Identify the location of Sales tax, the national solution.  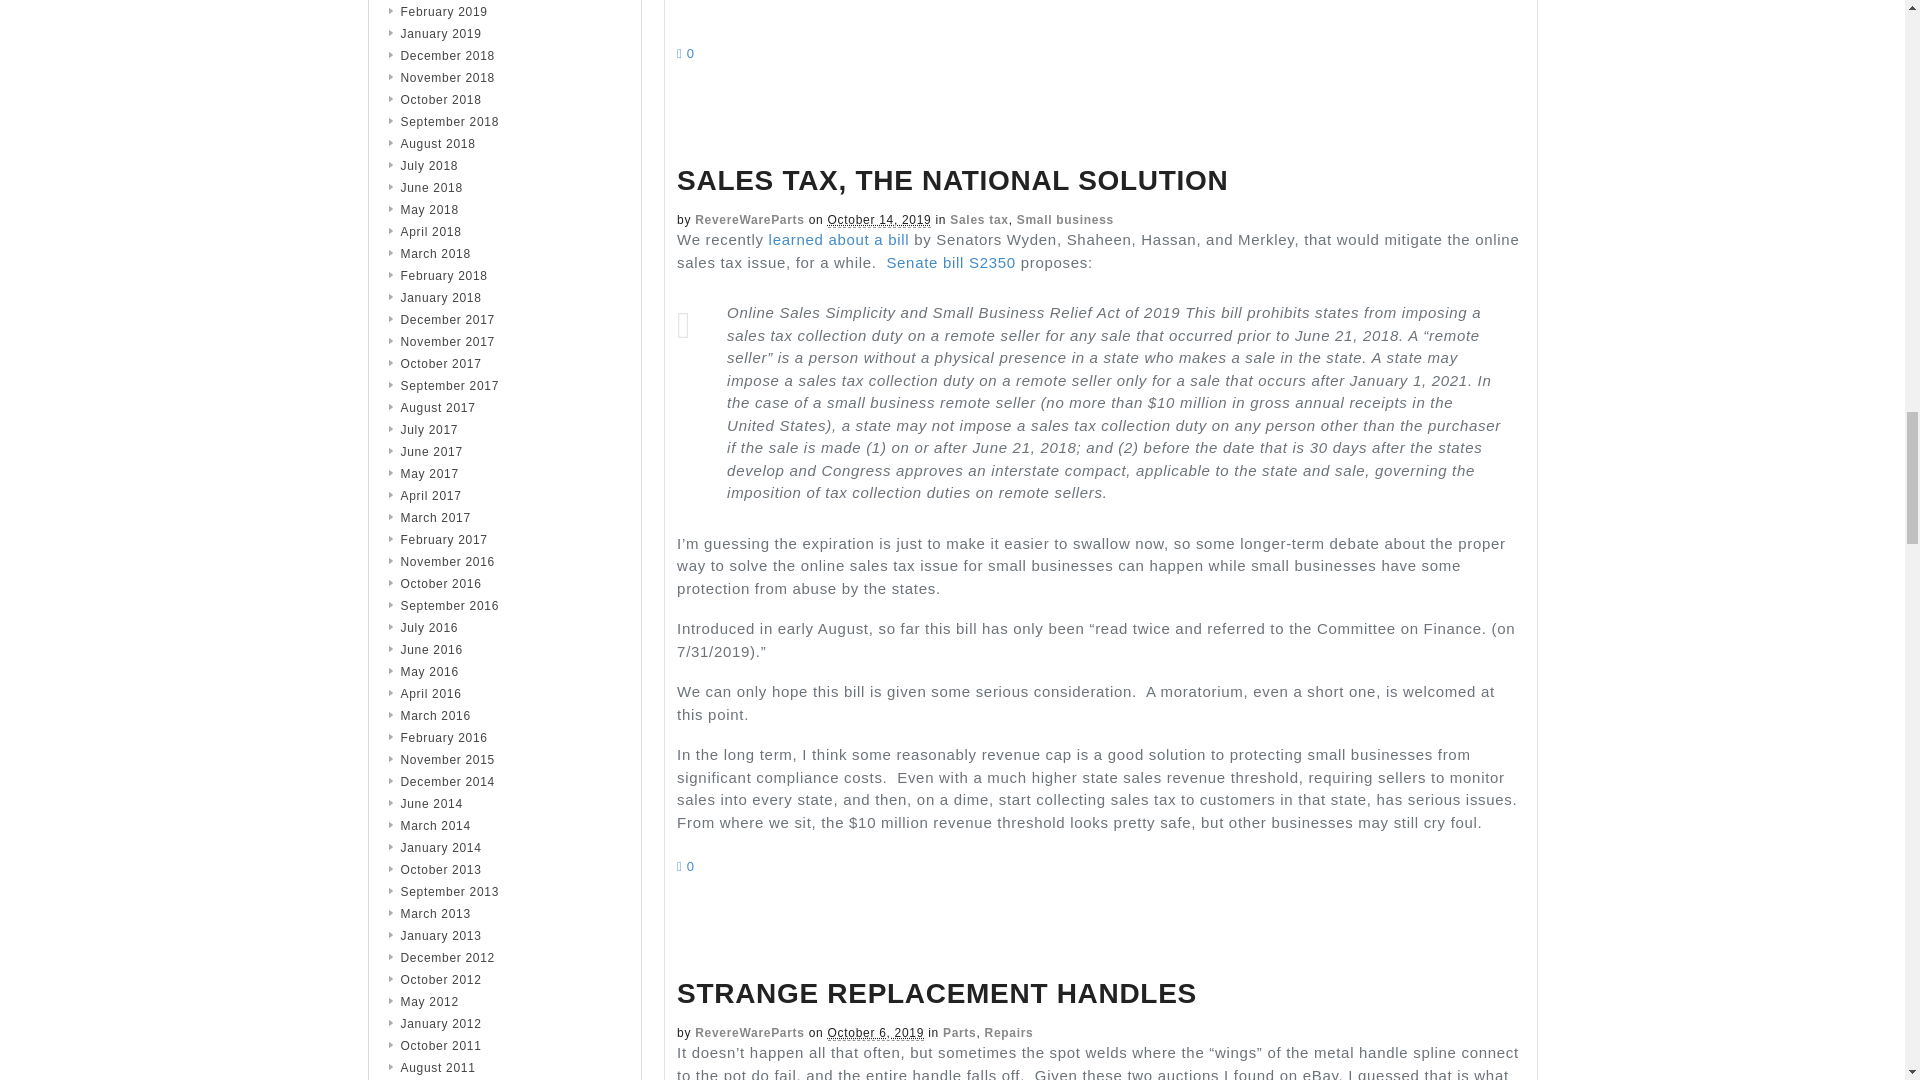
(952, 180).